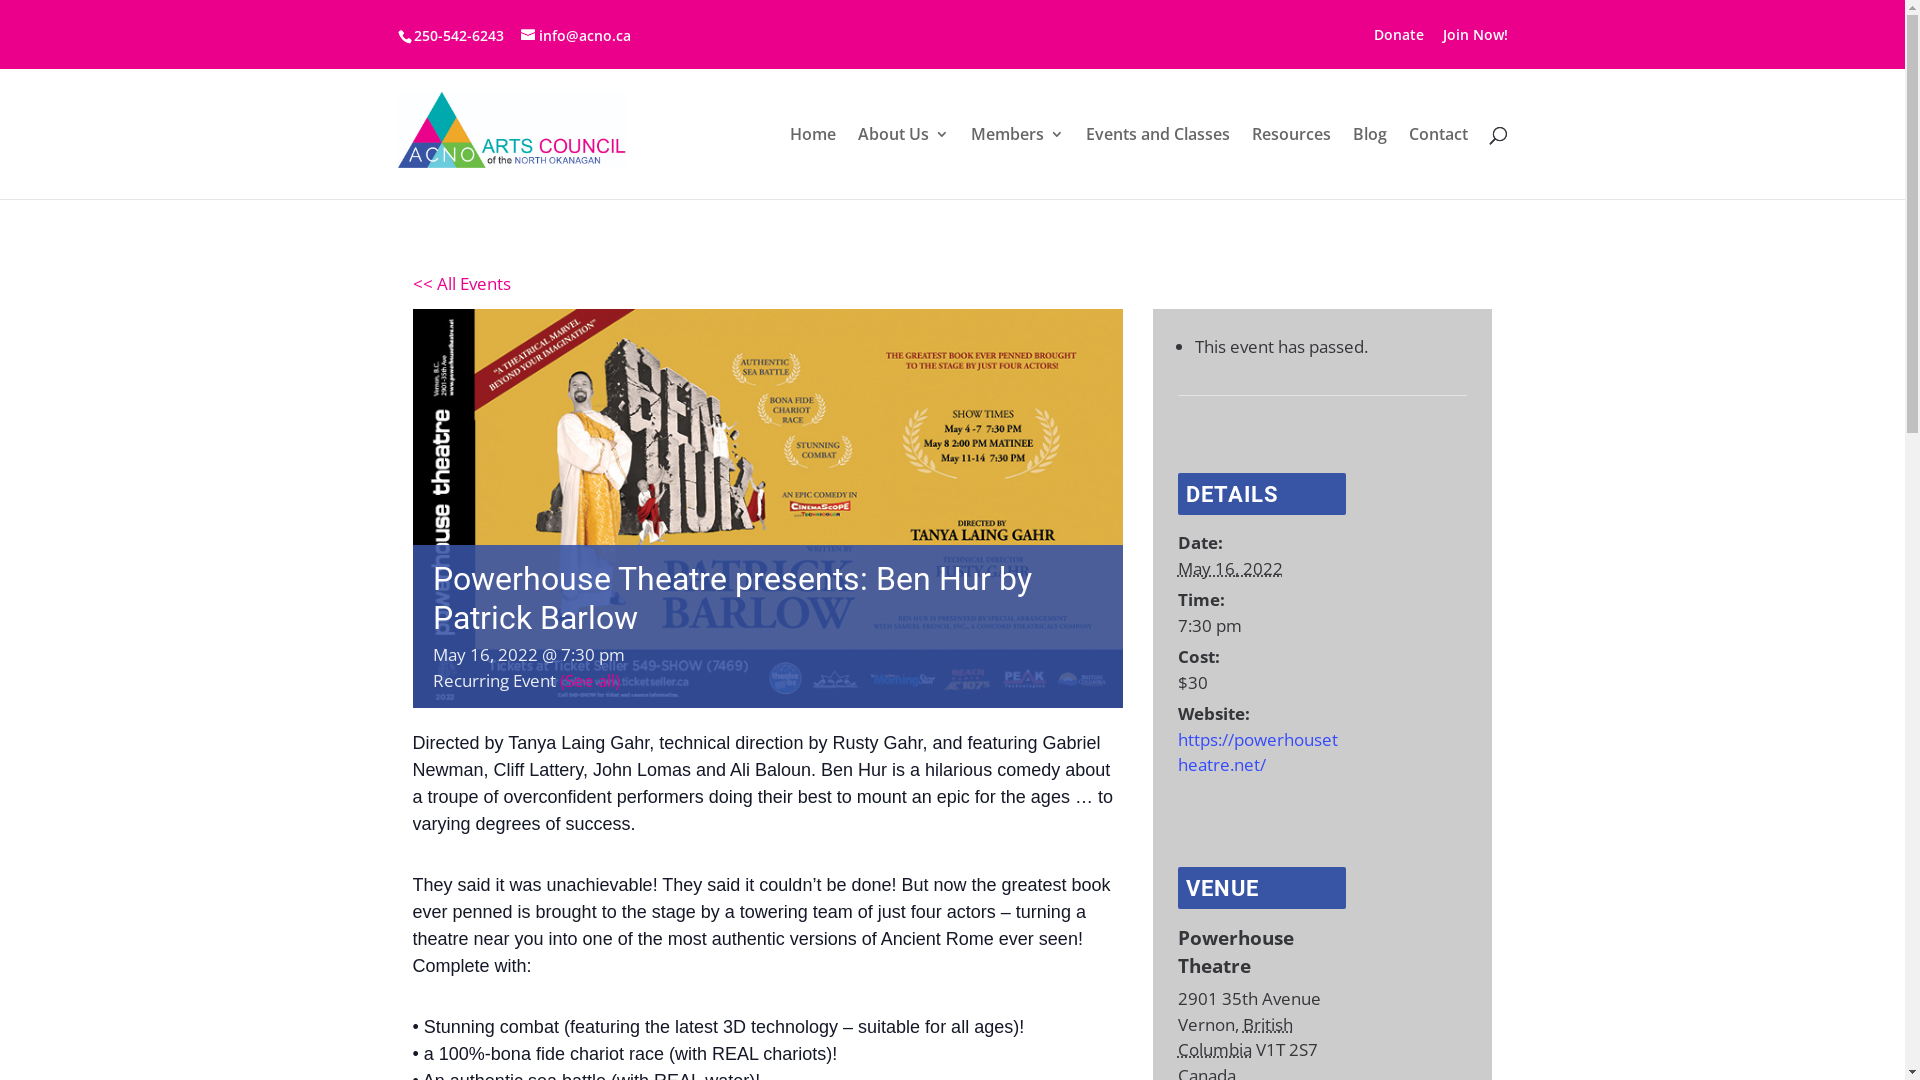 This screenshot has height=1080, width=1920. I want to click on Members, so click(1016, 163).